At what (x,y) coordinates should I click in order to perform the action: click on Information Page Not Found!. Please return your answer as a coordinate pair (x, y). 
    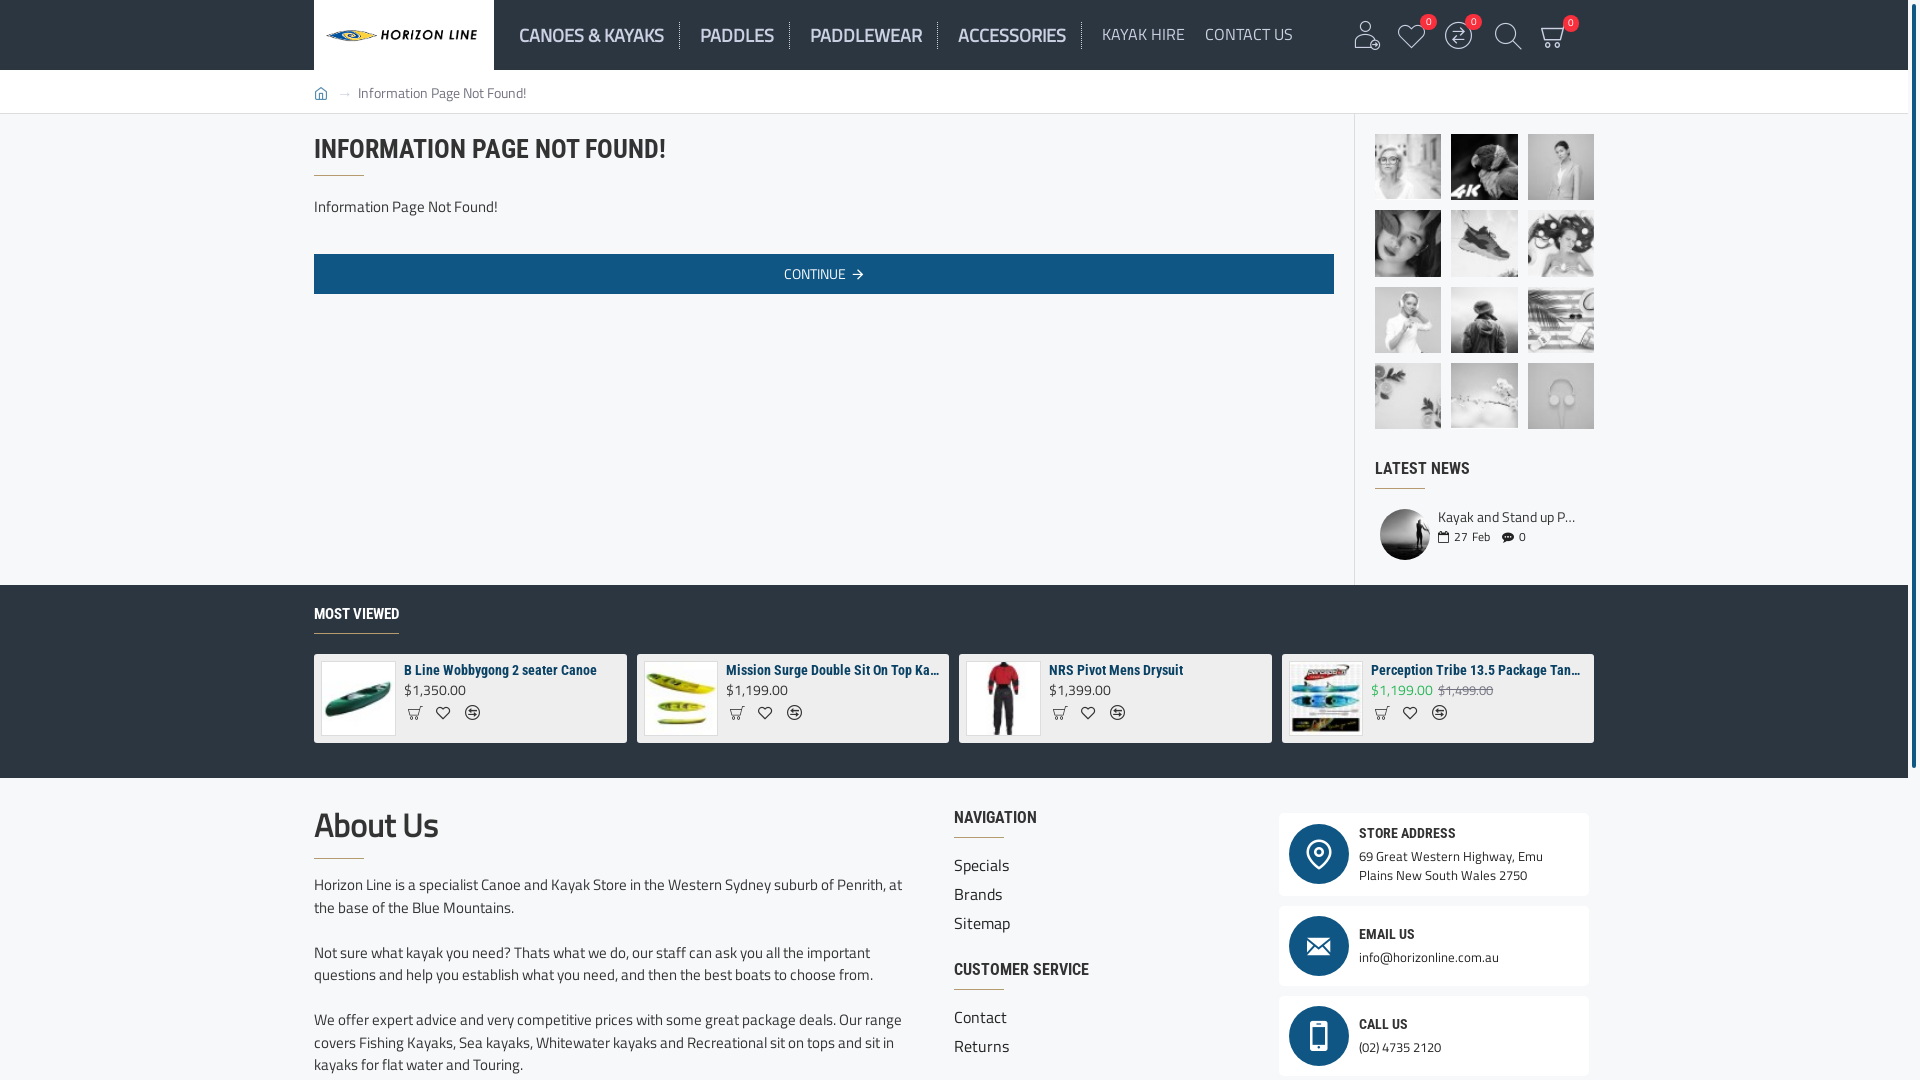
    Looking at the image, I should click on (442, 92).